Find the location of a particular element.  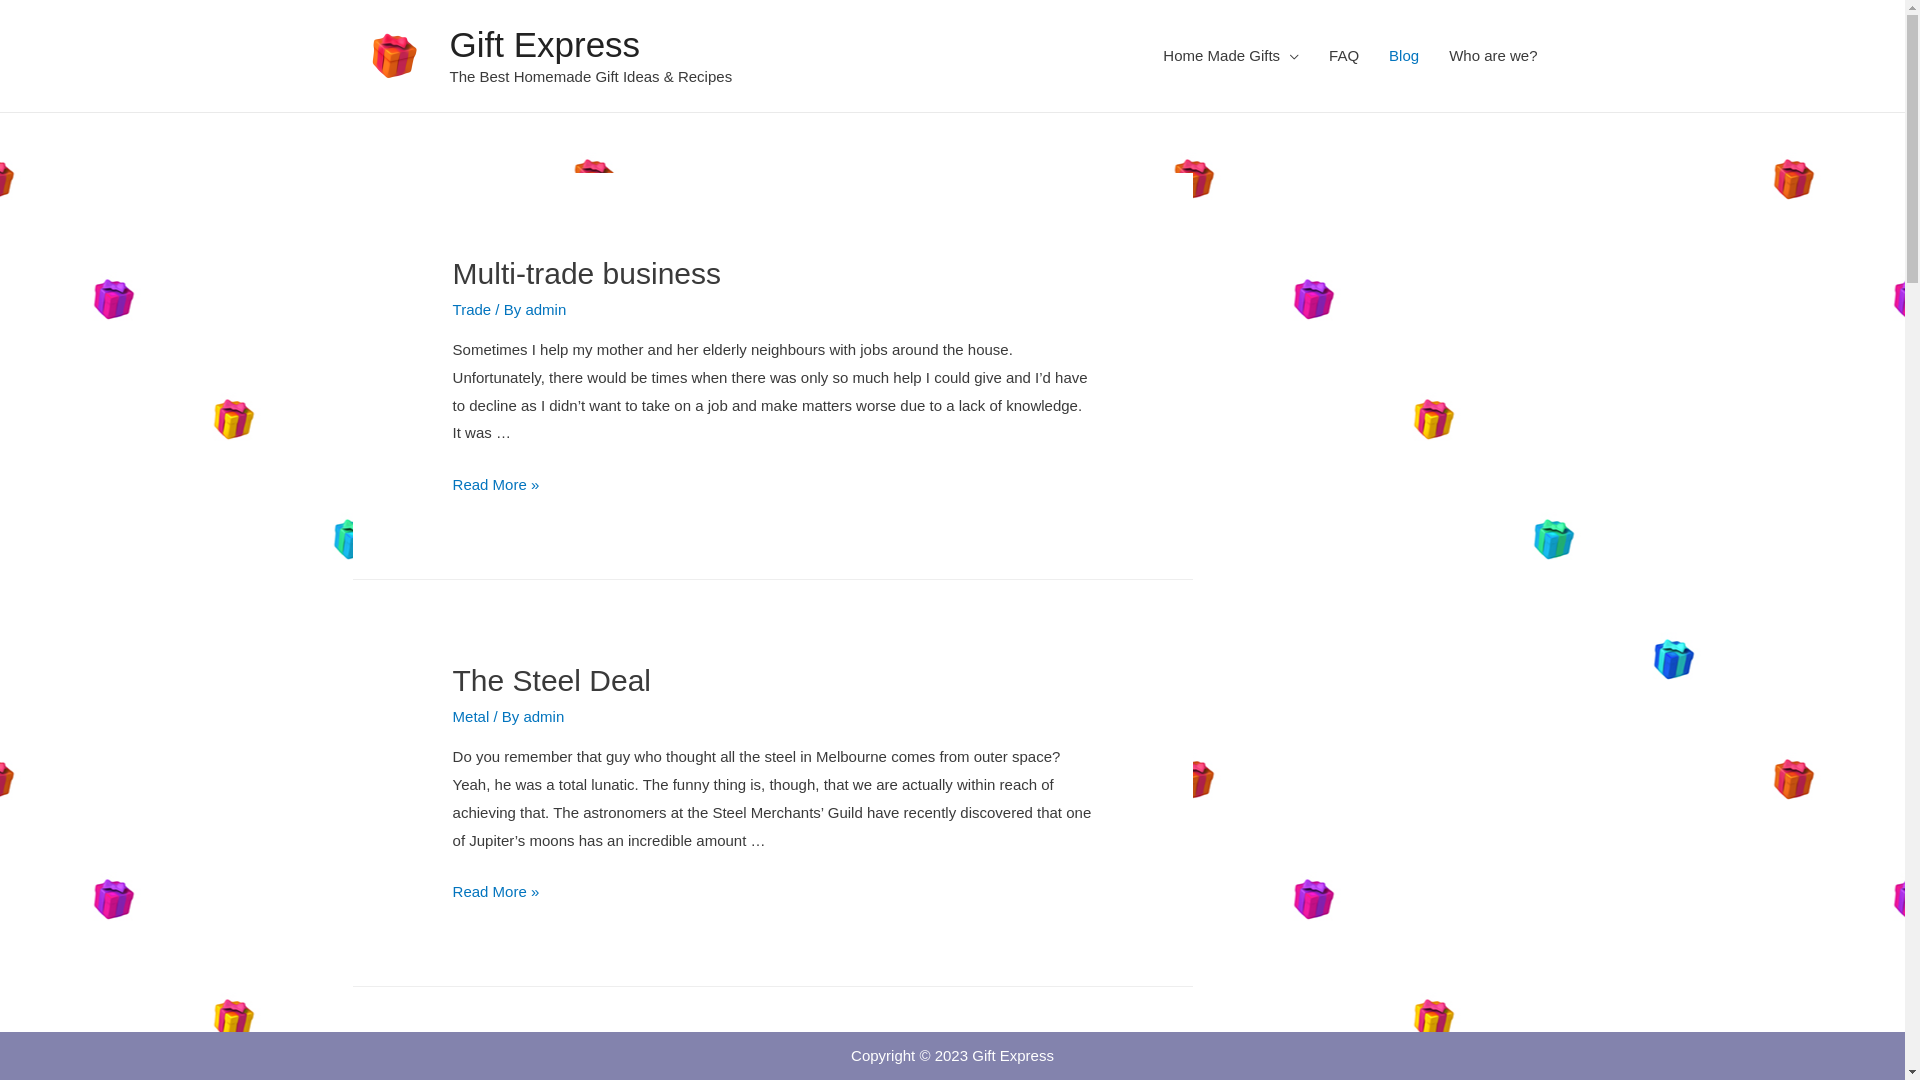

admin is located at coordinates (544, 716).